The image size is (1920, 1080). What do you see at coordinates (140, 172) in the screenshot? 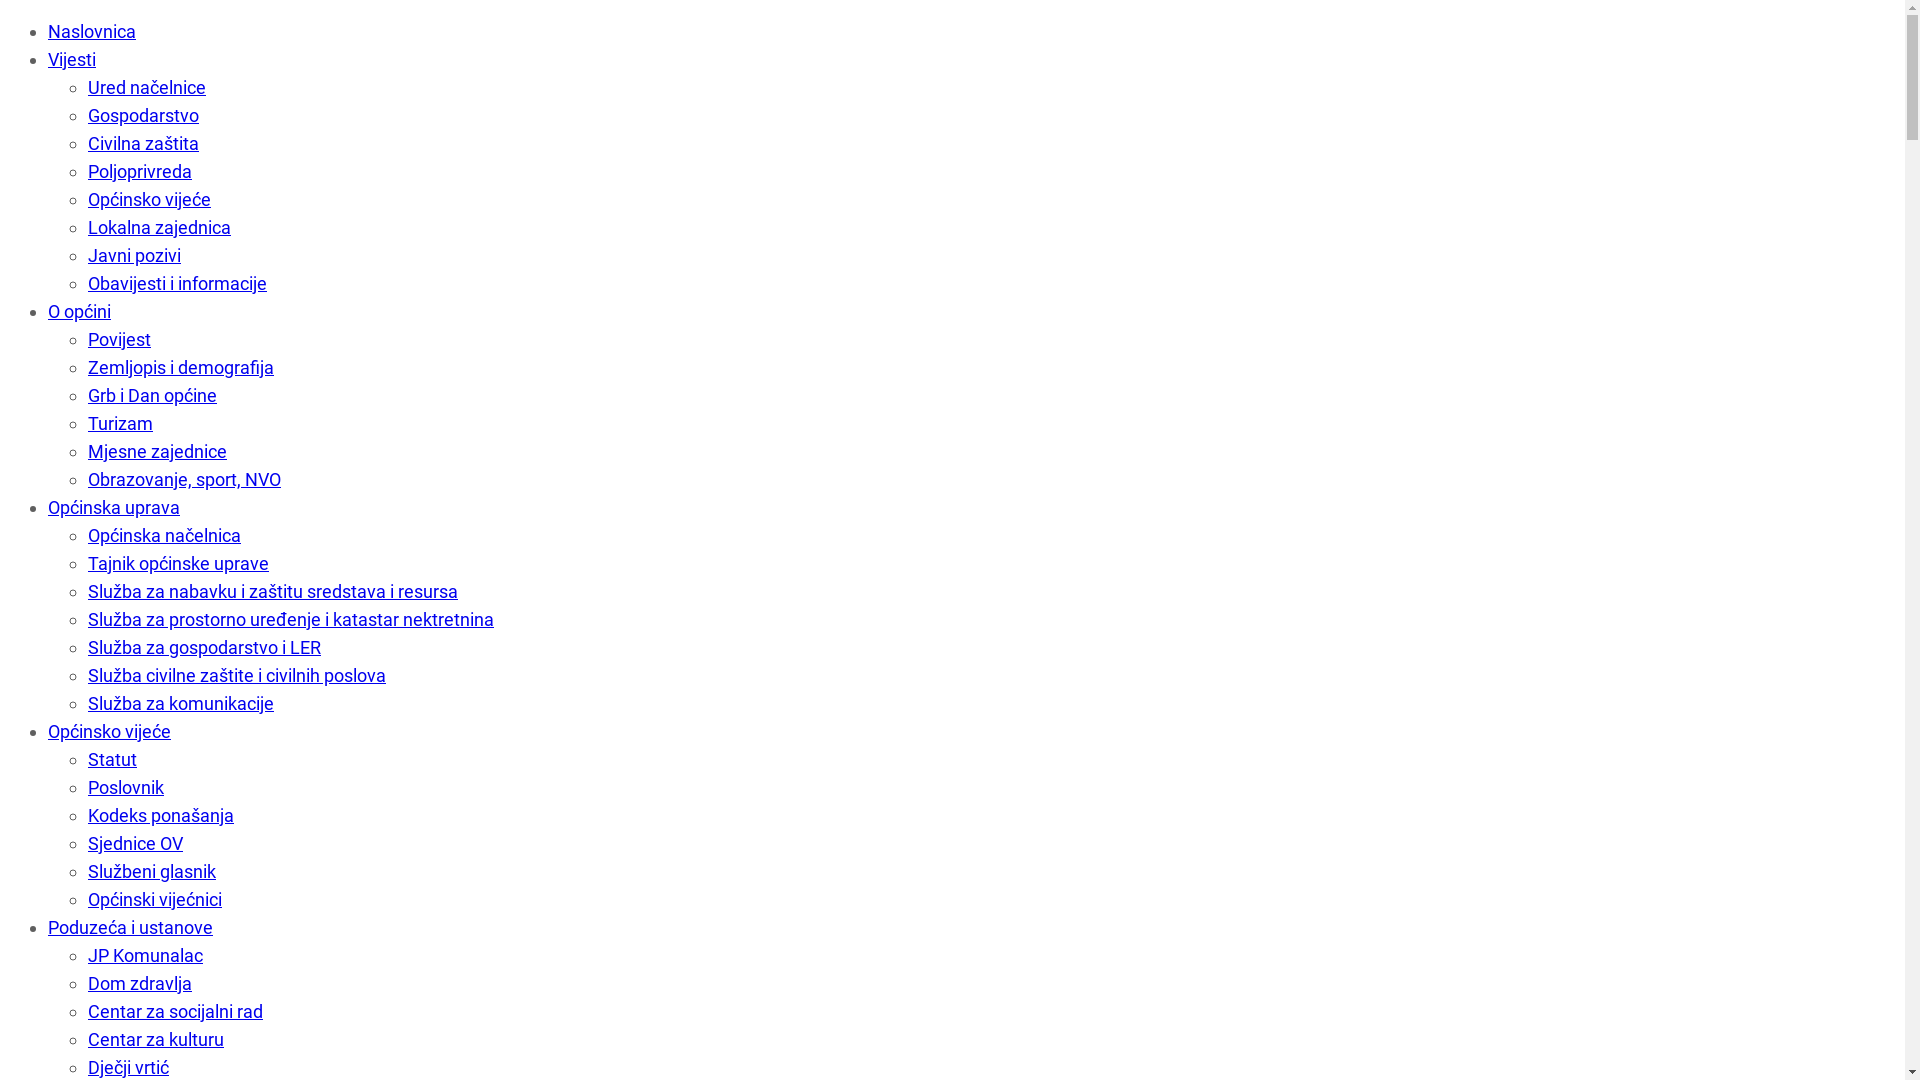
I see `Poljoprivreda` at bounding box center [140, 172].